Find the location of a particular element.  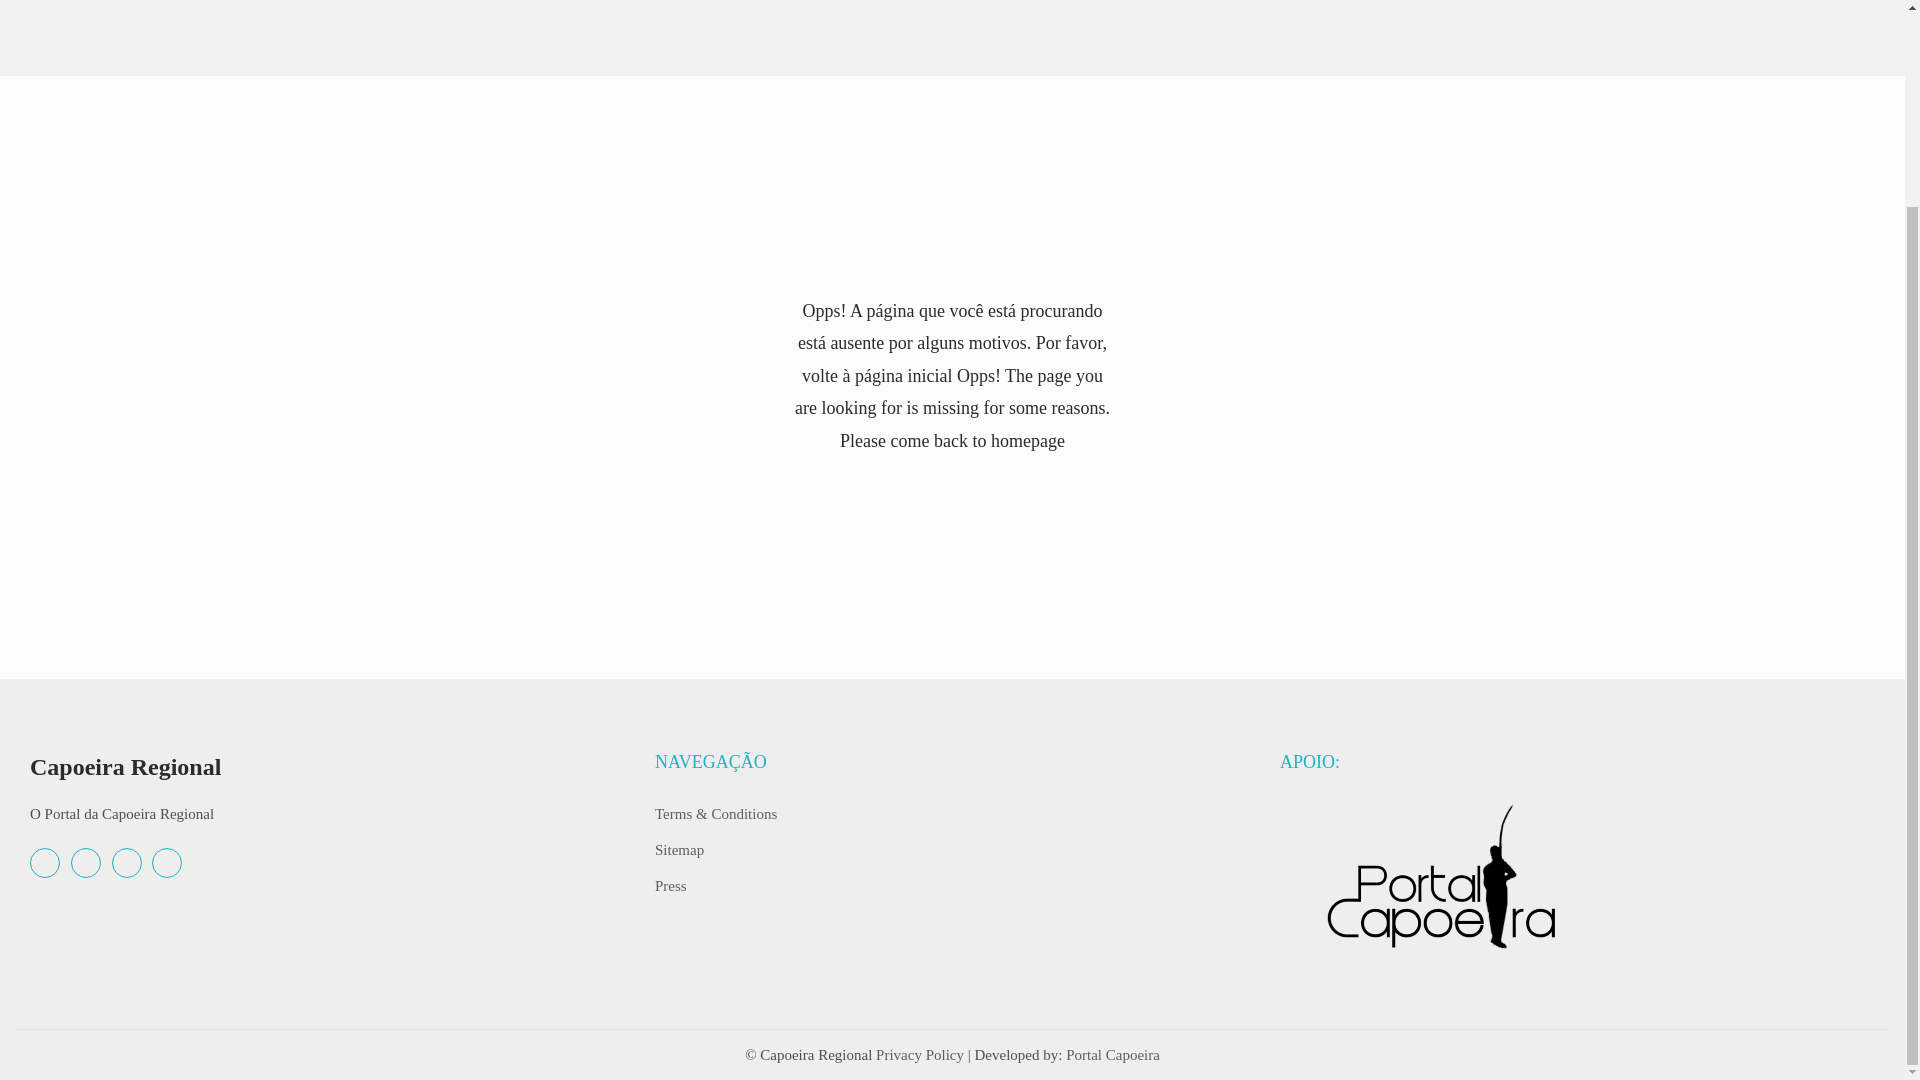

Sitemap is located at coordinates (679, 849).